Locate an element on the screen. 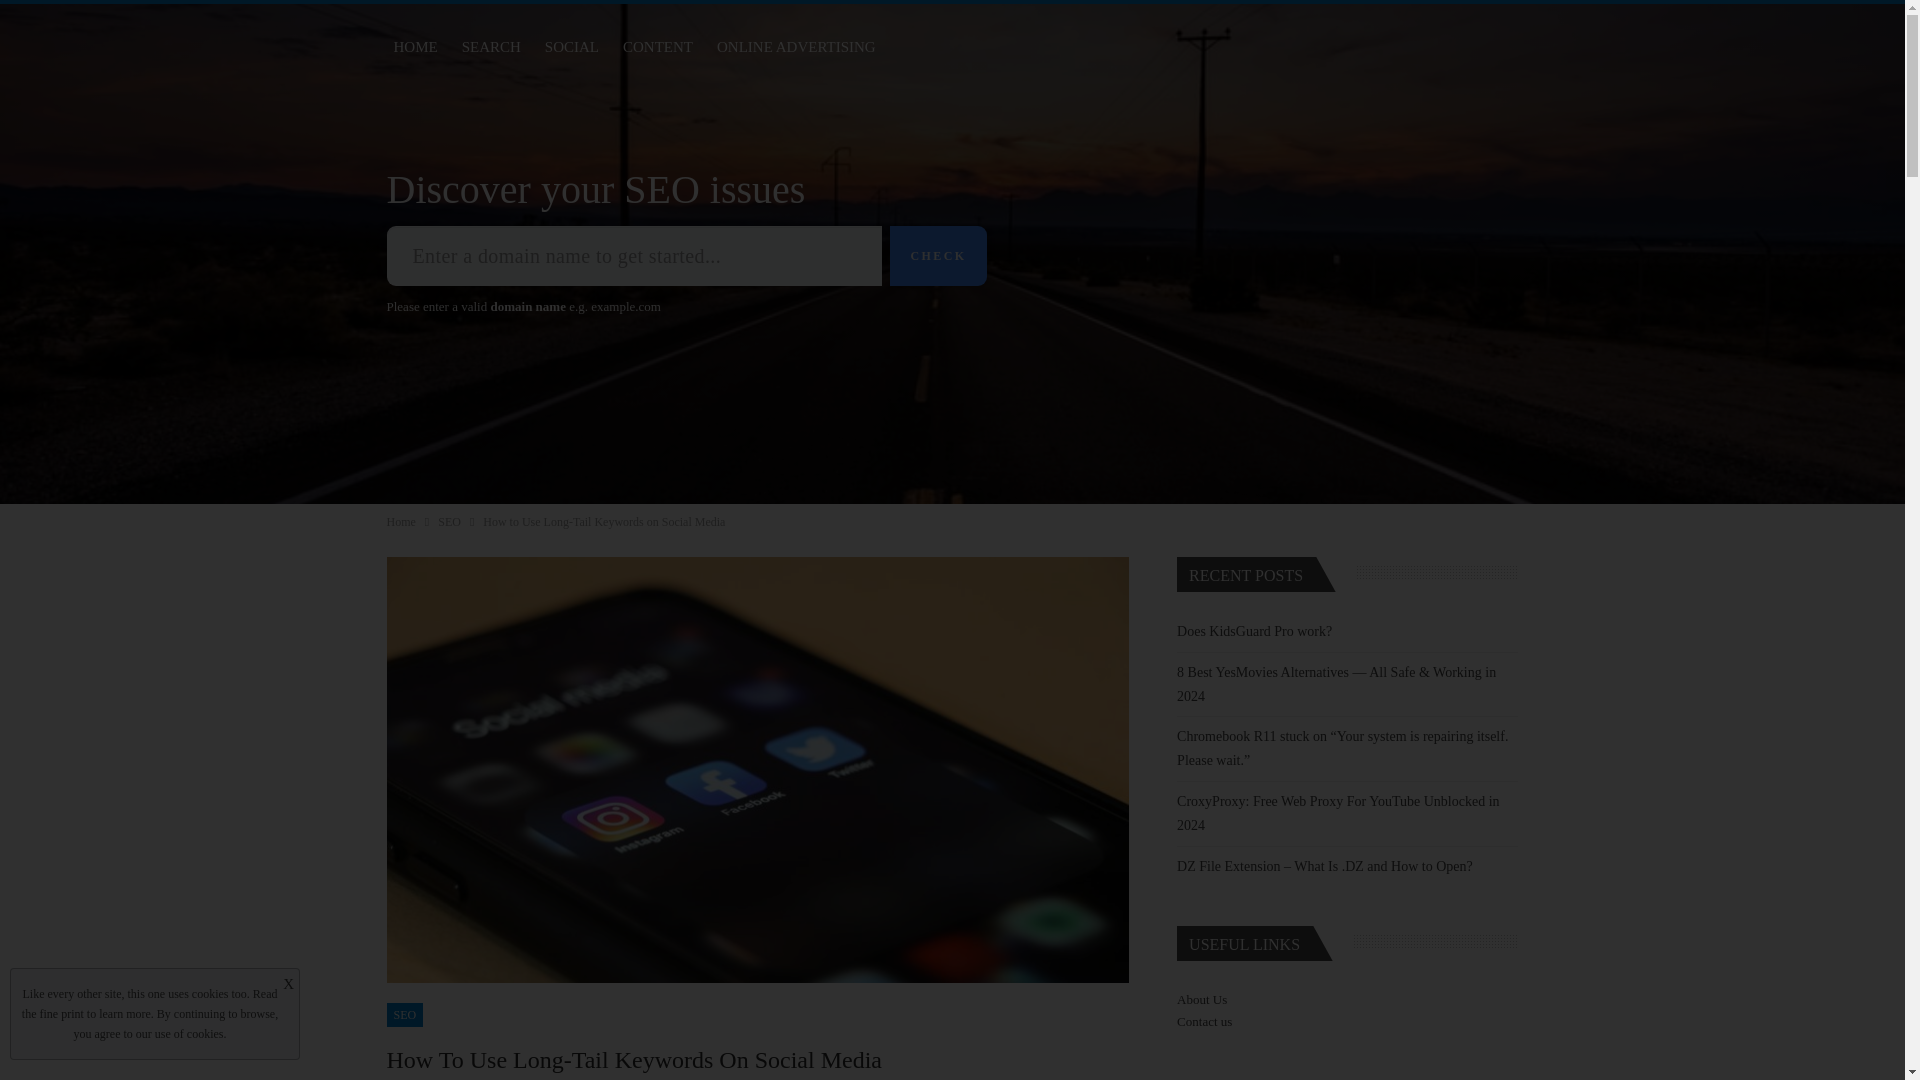 Image resolution: width=1920 pixels, height=1080 pixels. Home is located at coordinates (400, 522).